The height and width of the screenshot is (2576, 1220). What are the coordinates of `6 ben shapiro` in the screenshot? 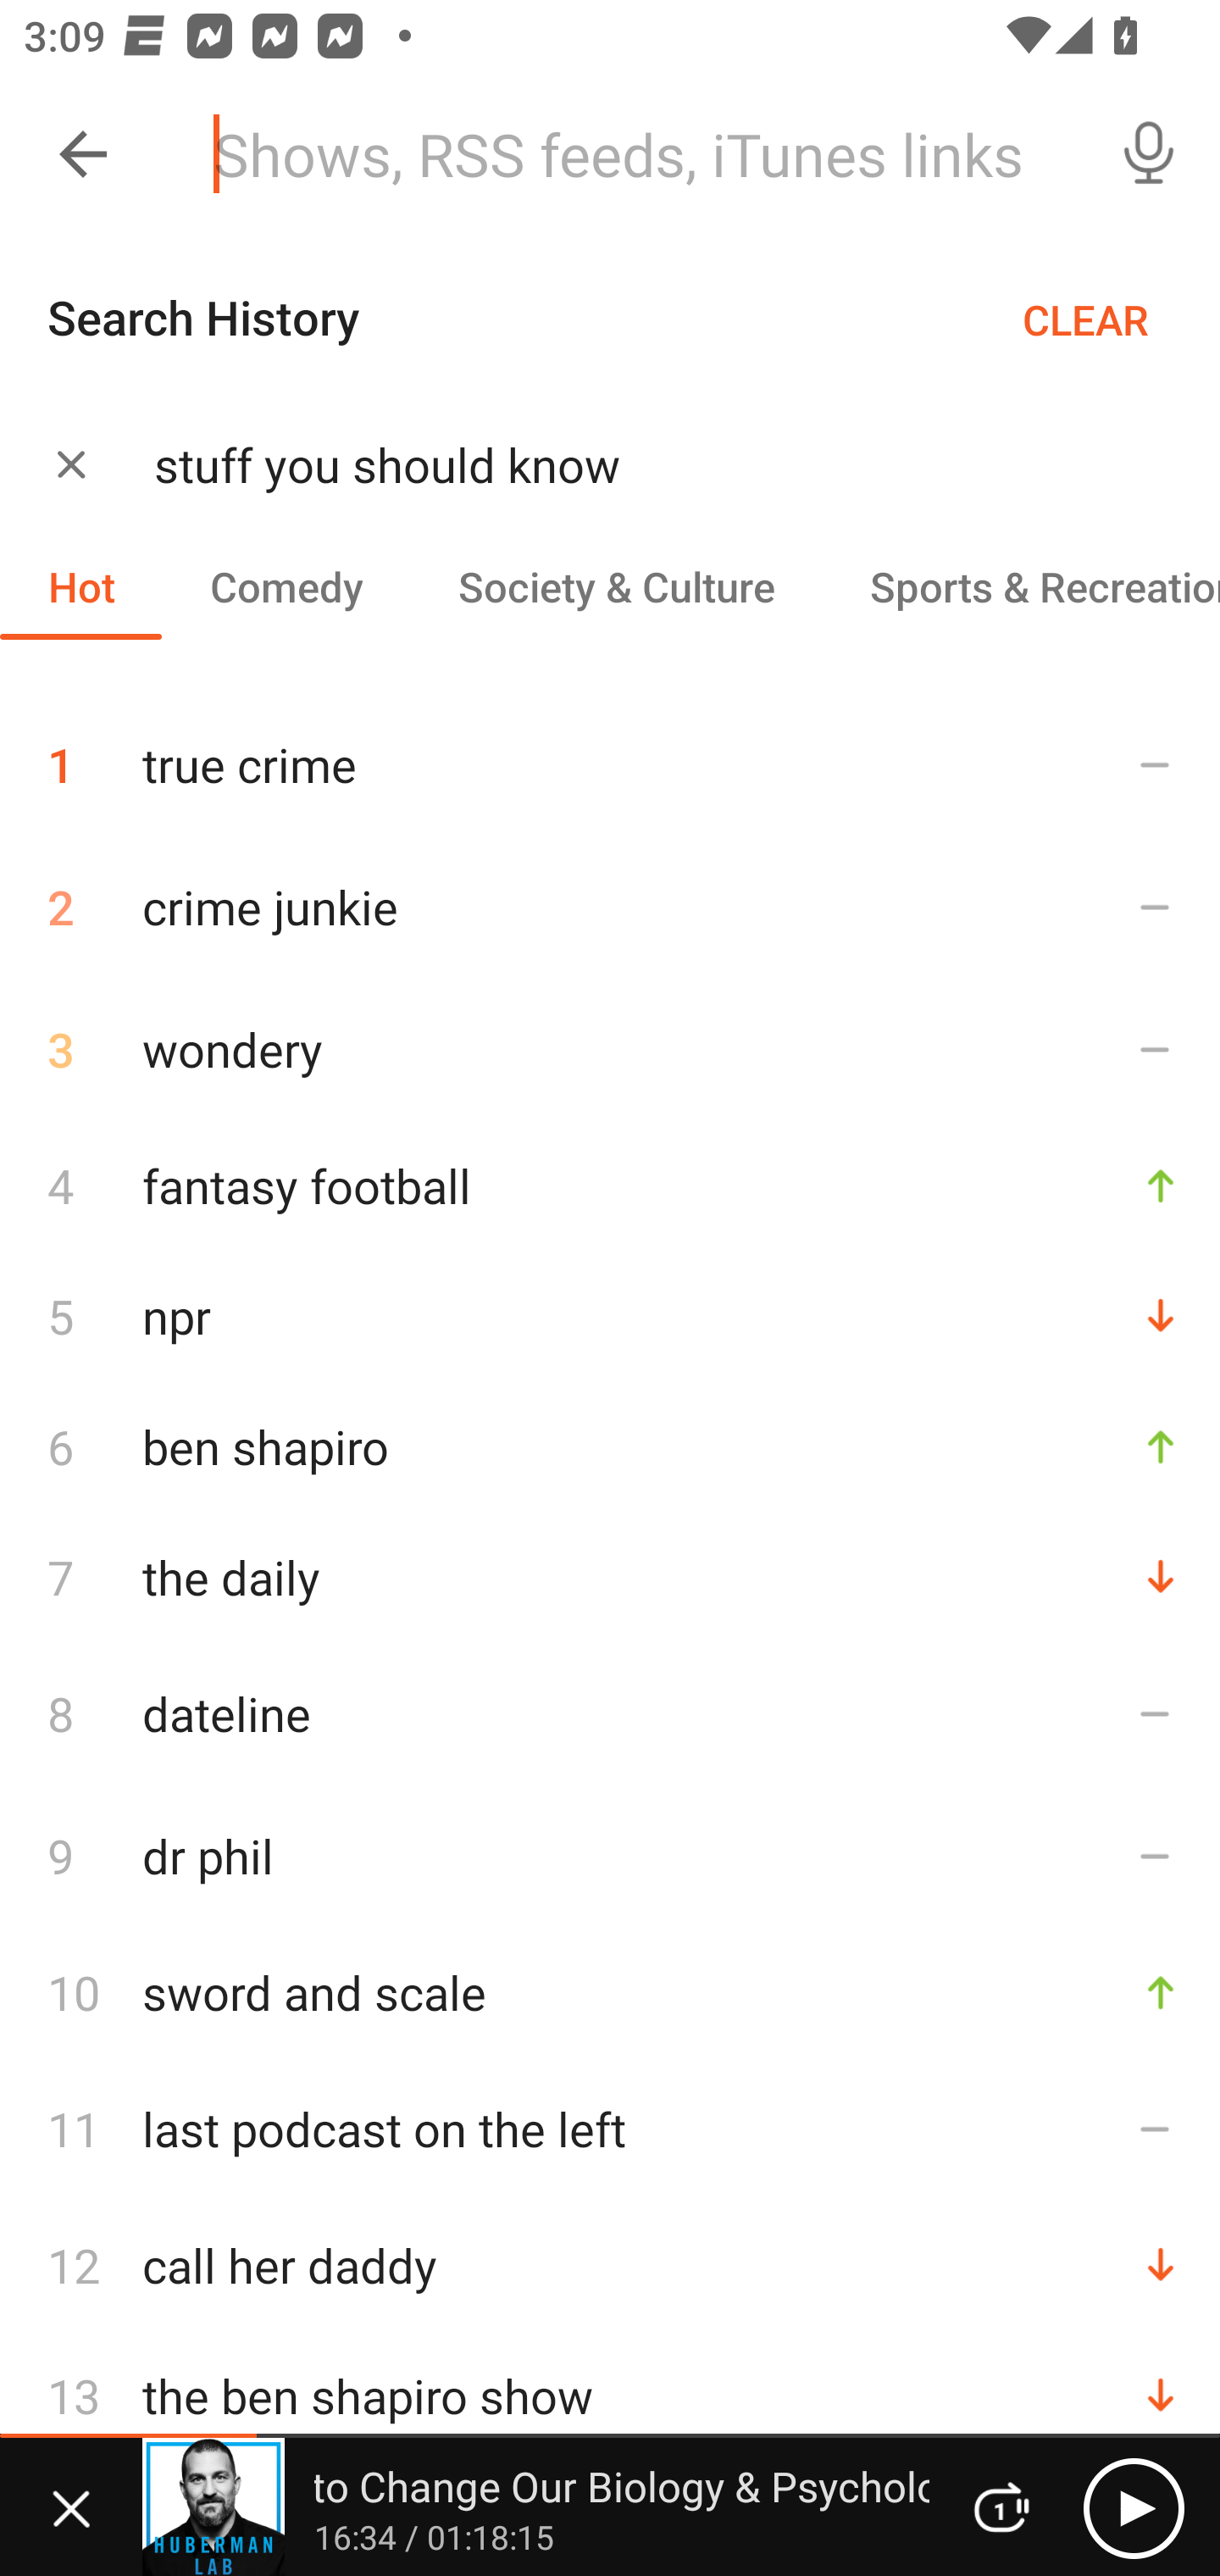 It's located at (610, 1446).